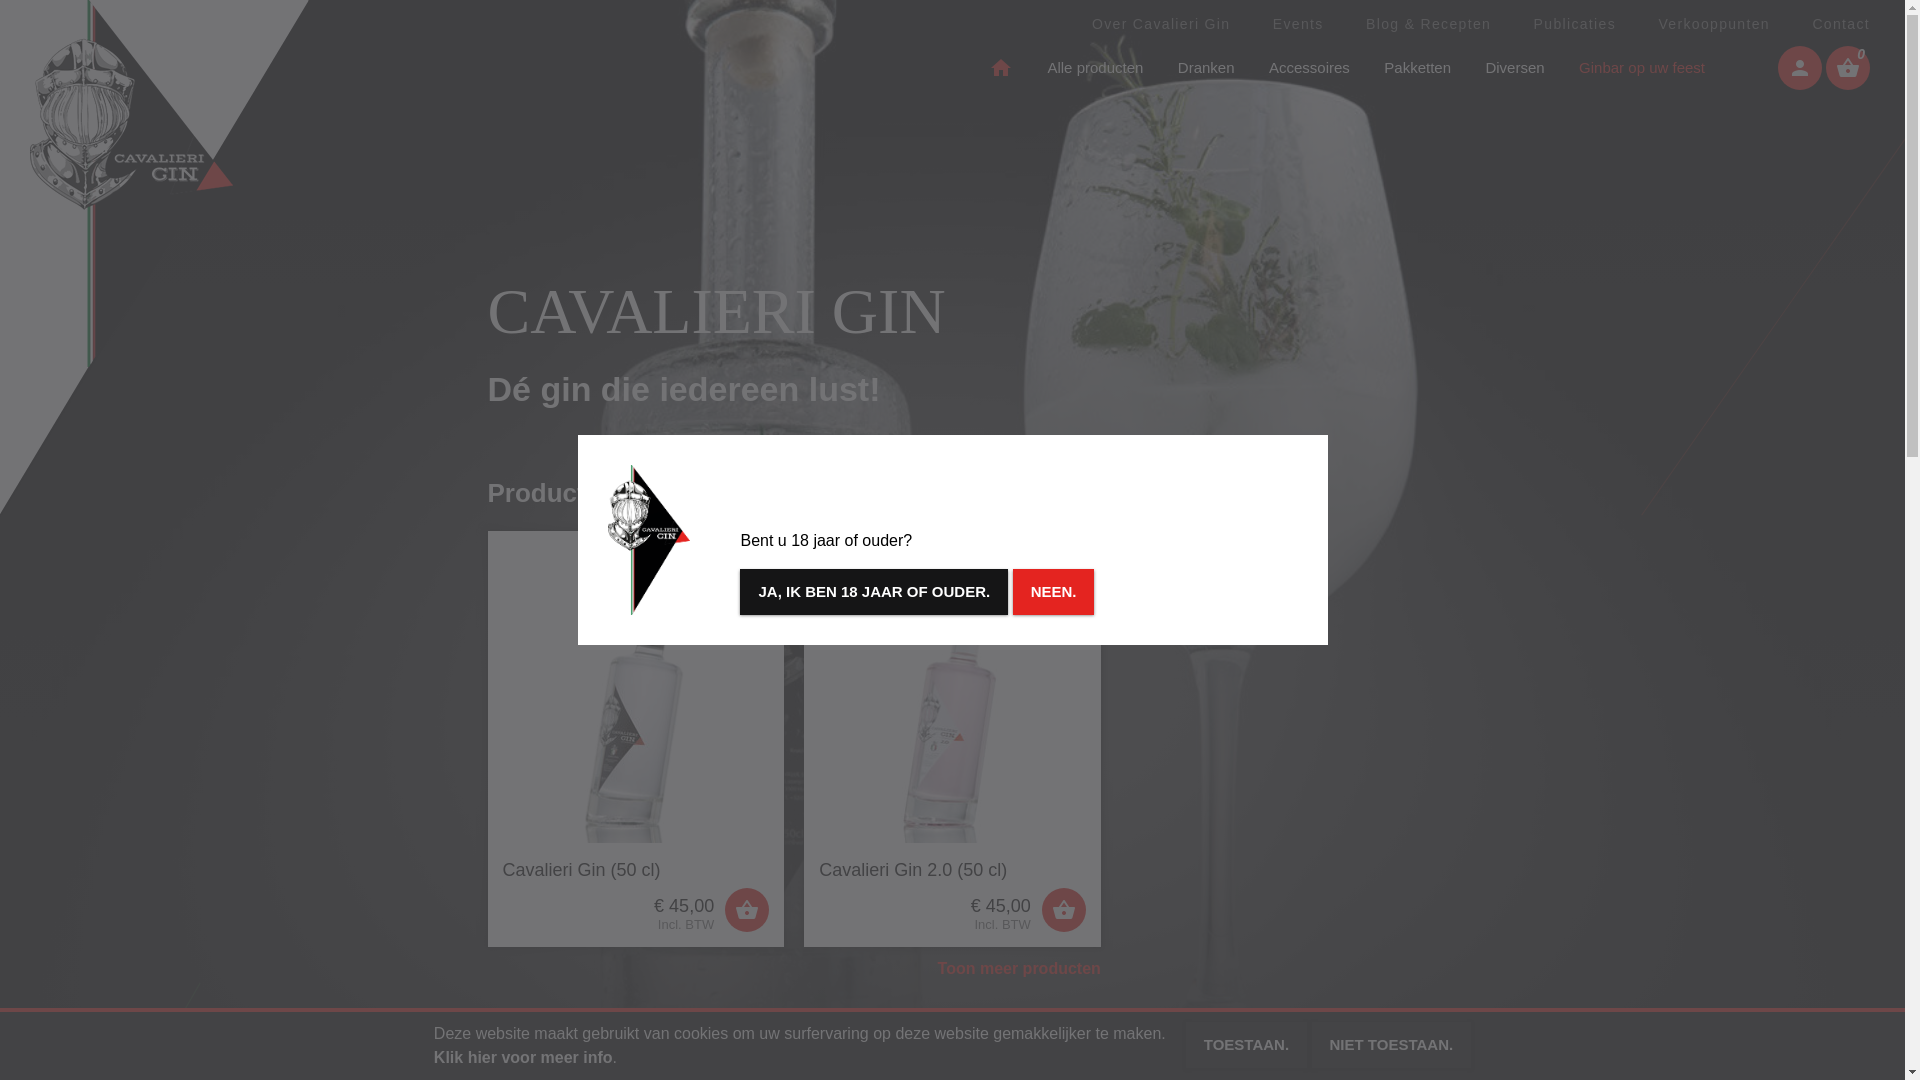 Image resolution: width=1920 pixels, height=1080 pixels. I want to click on shopping_basket, so click(747, 910).